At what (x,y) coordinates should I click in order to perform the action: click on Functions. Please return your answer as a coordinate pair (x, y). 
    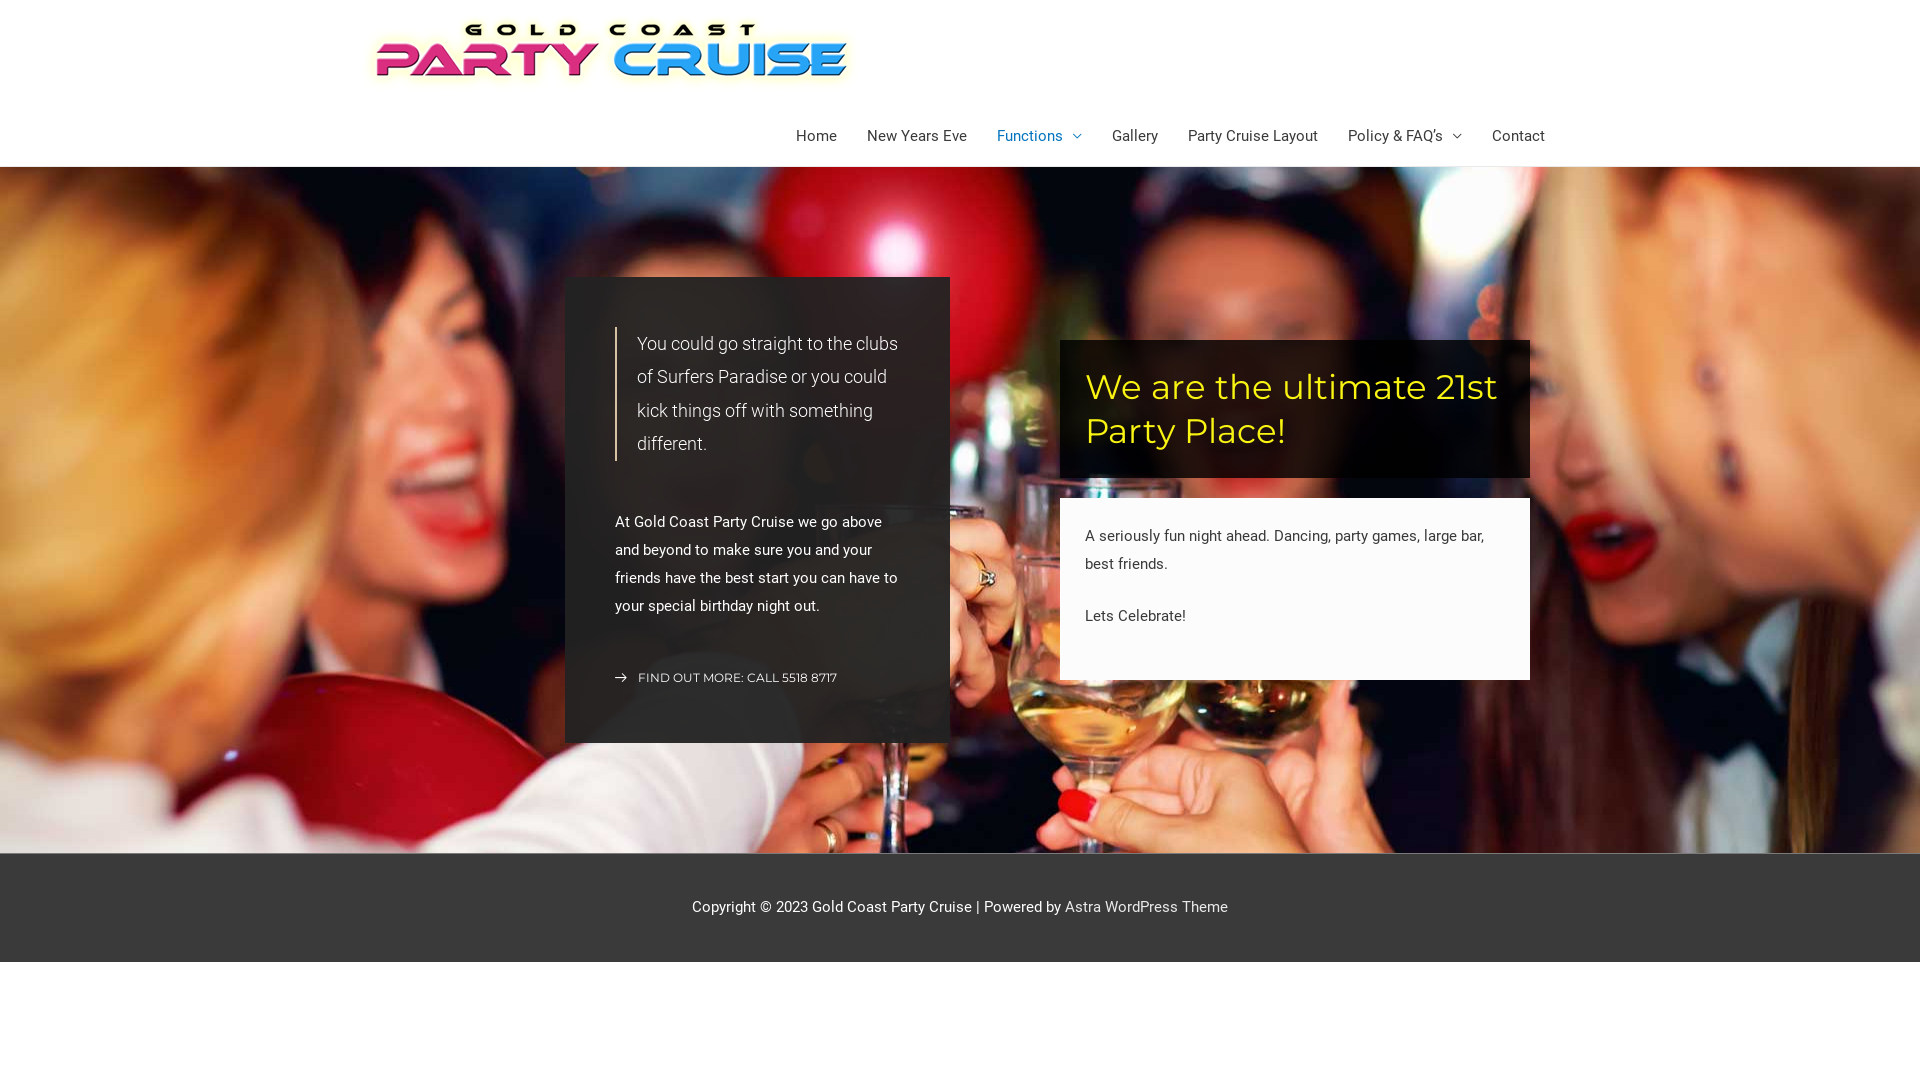
    Looking at the image, I should click on (1040, 136).